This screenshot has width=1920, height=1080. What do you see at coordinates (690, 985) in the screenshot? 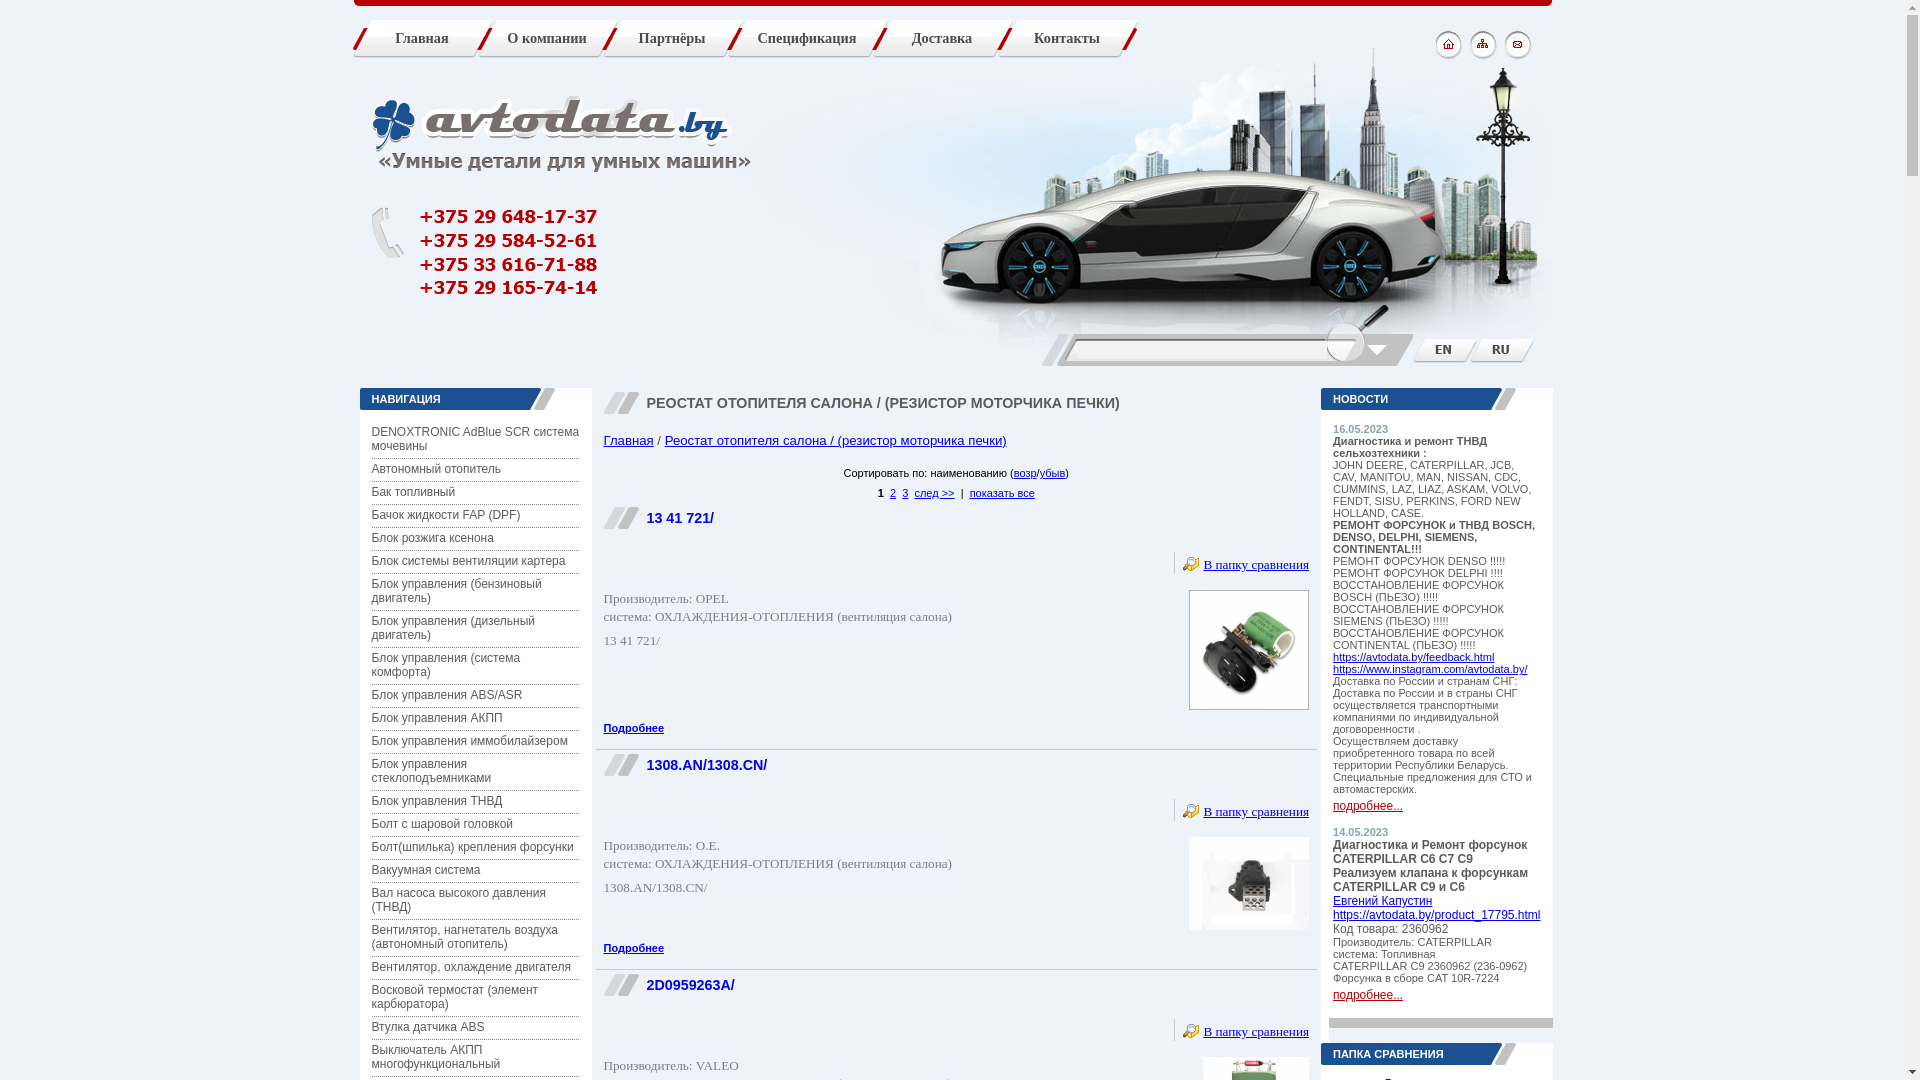
I see `2D0959263A/` at bounding box center [690, 985].